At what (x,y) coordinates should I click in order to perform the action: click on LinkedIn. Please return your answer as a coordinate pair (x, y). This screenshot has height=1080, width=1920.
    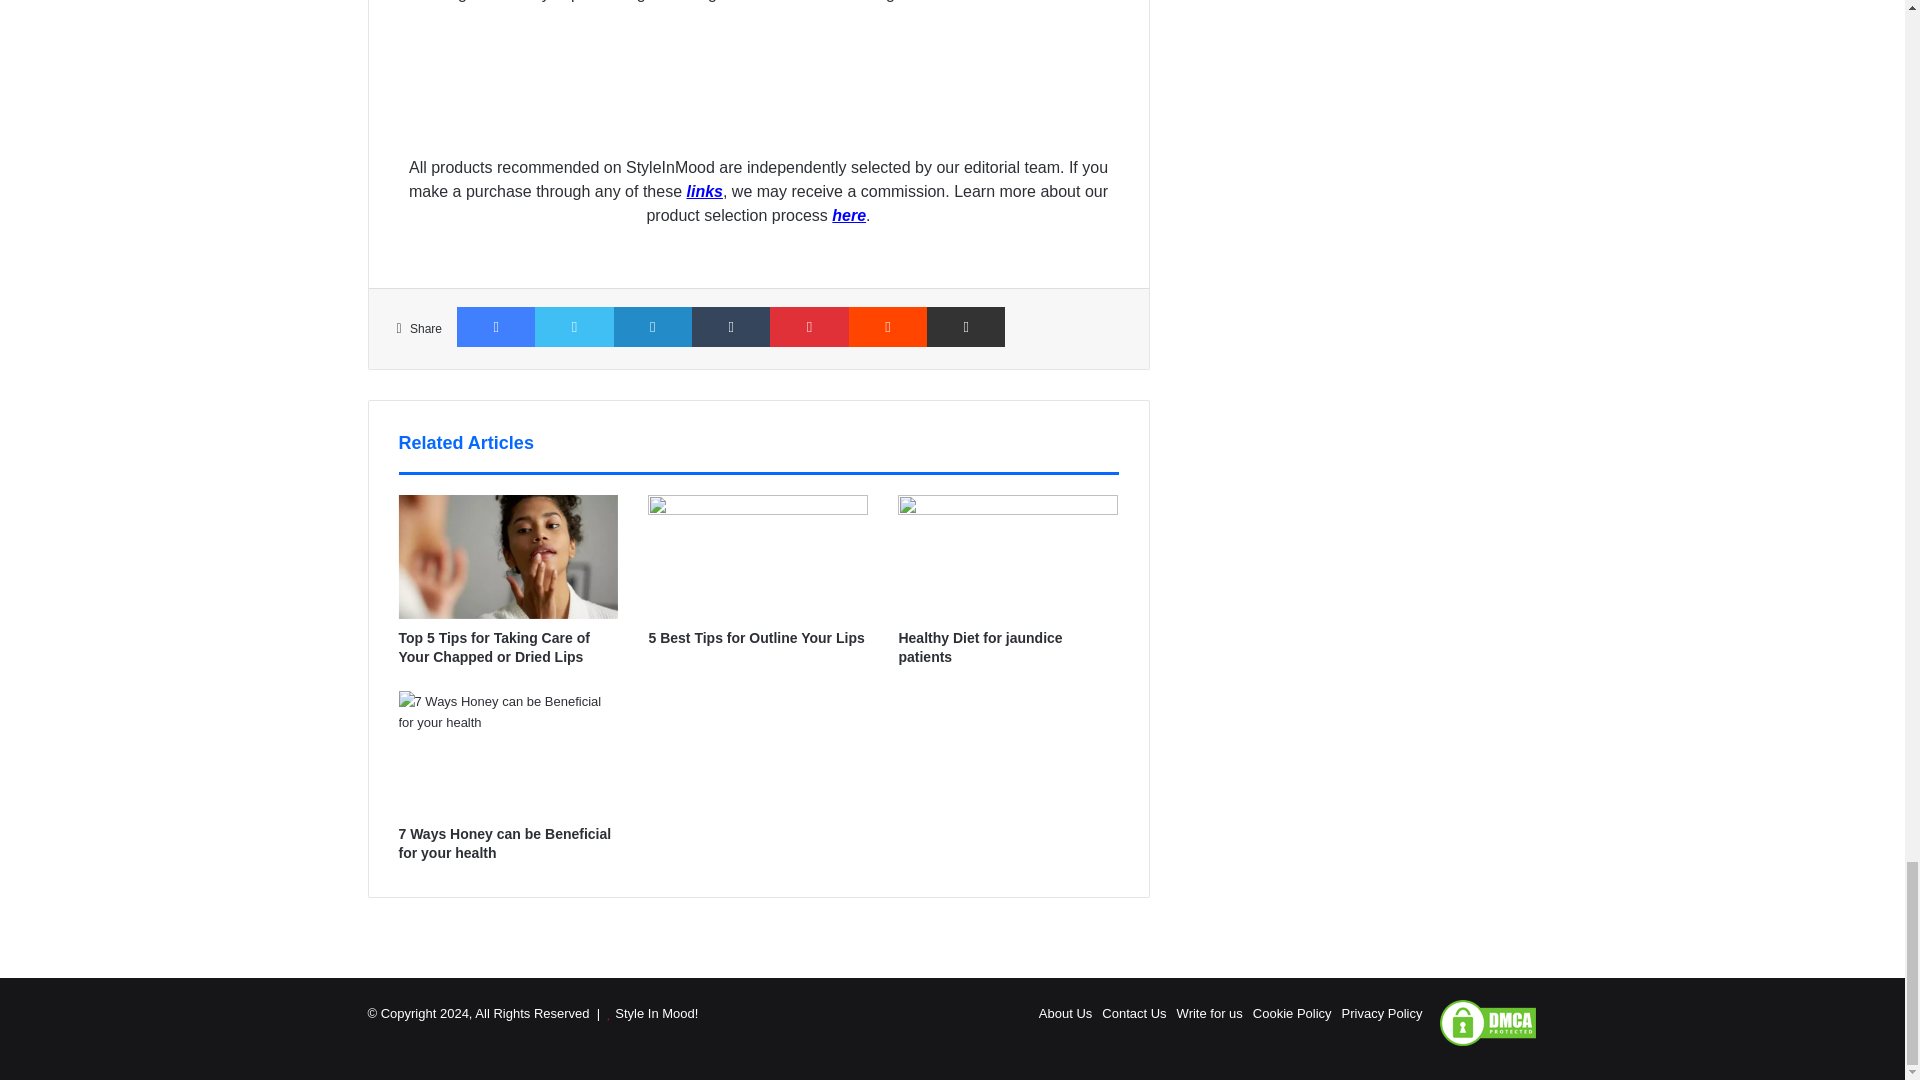
    Looking at the image, I should click on (652, 326).